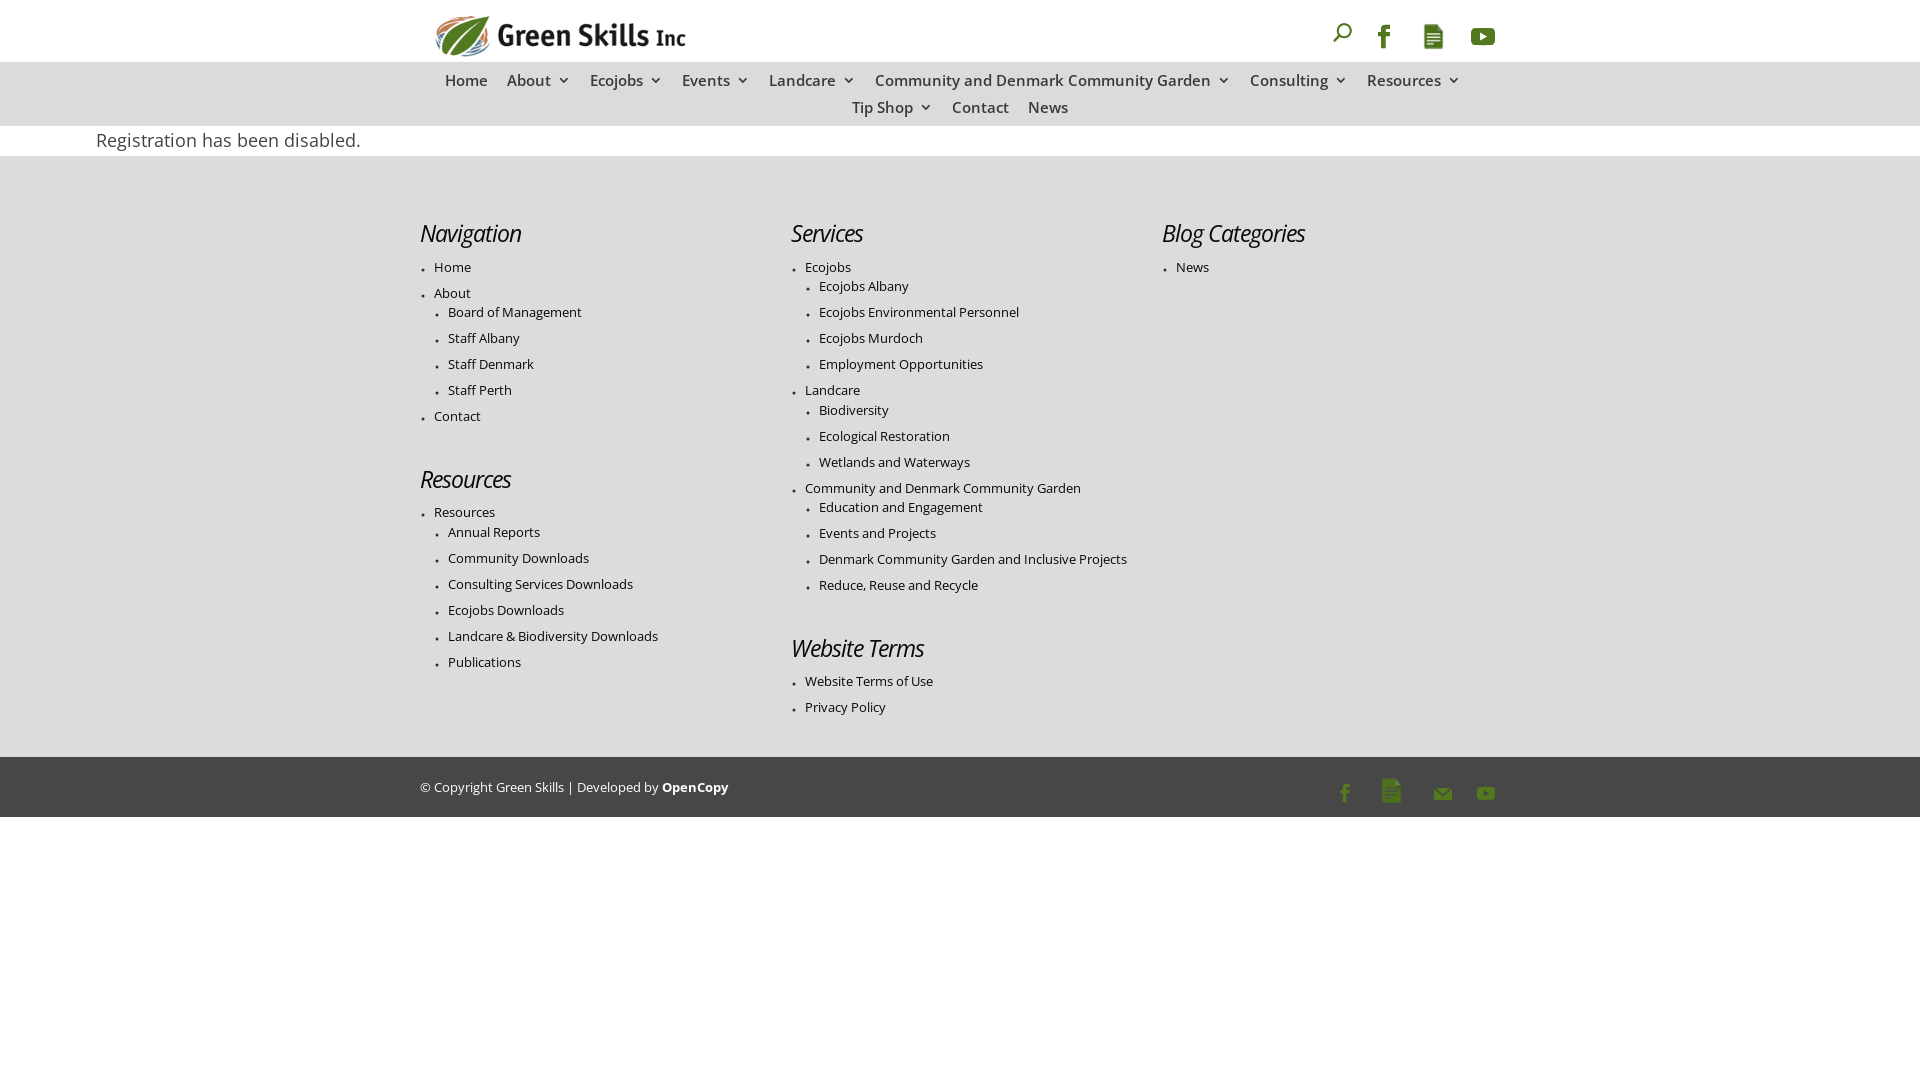 The image size is (1920, 1080). I want to click on Landcare, so click(832, 390).